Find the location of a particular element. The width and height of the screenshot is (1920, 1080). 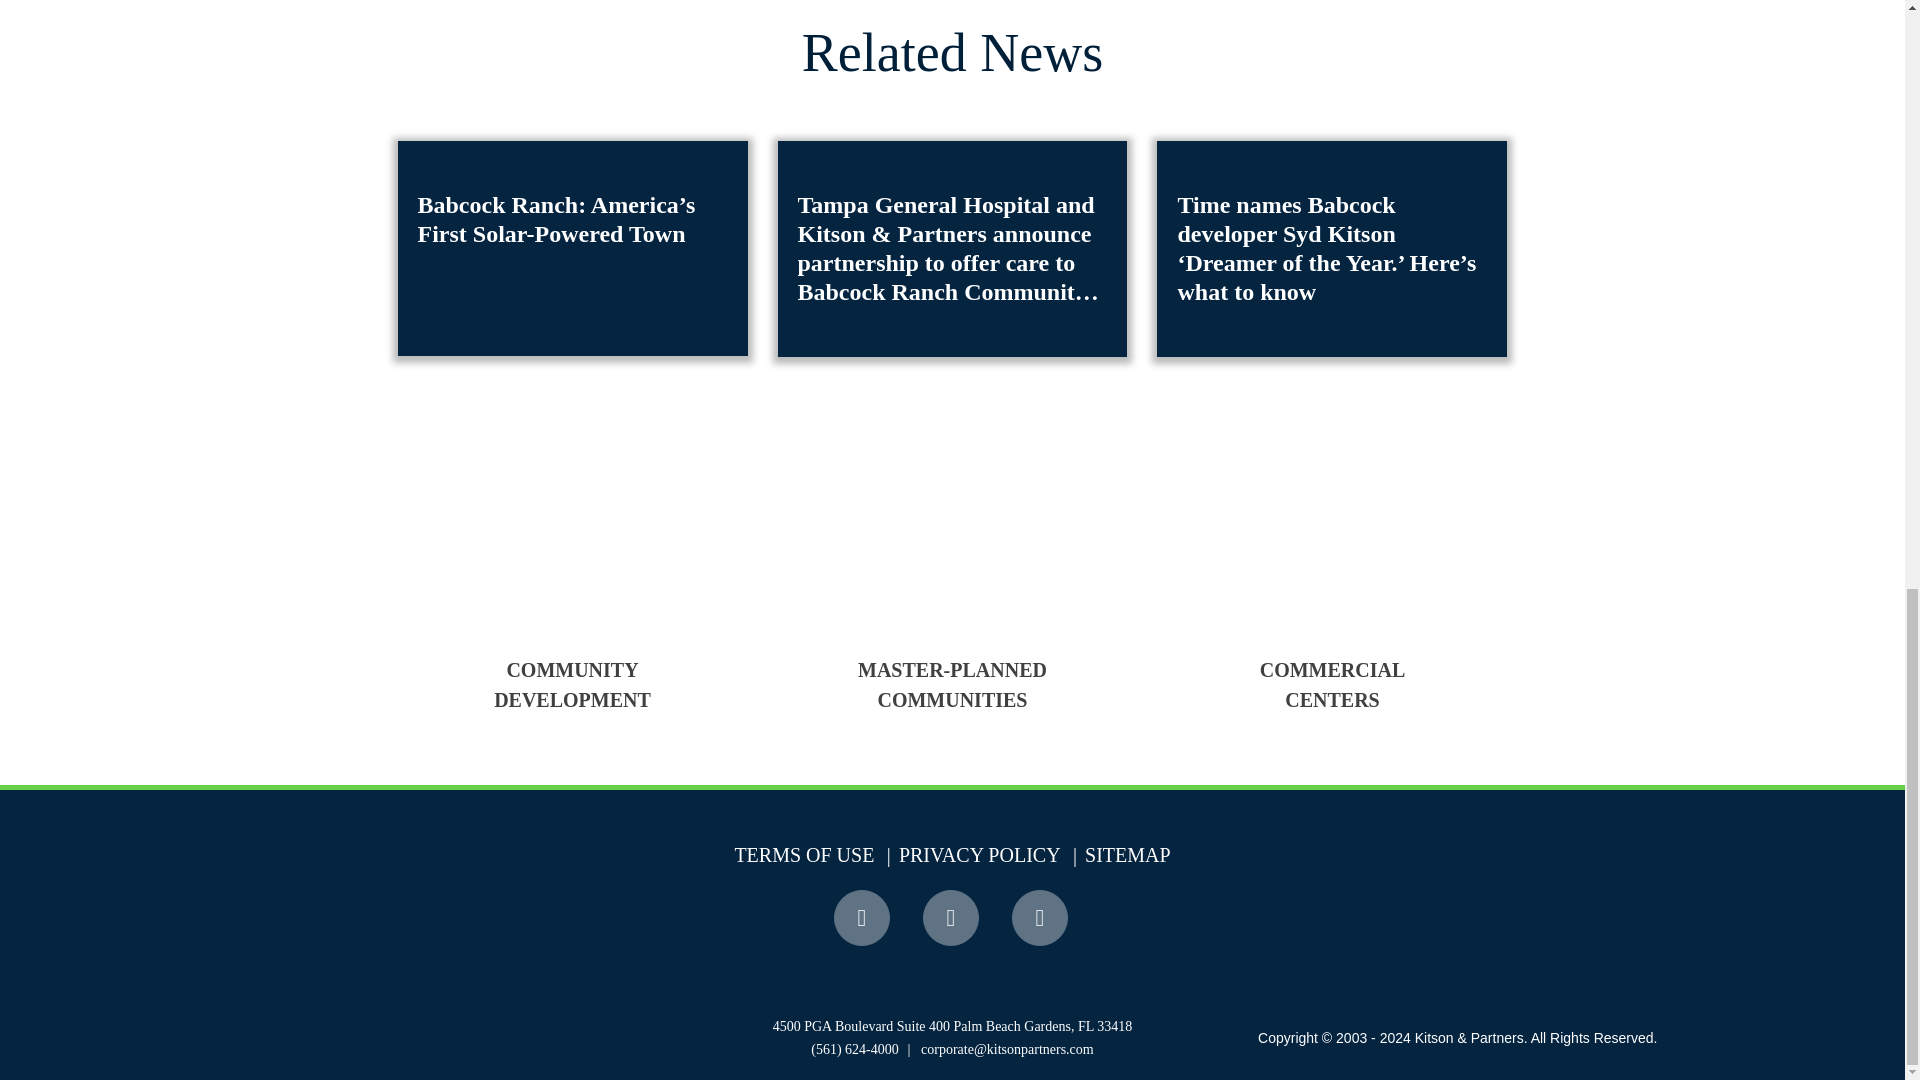

Twitter is located at coordinates (952, 918).